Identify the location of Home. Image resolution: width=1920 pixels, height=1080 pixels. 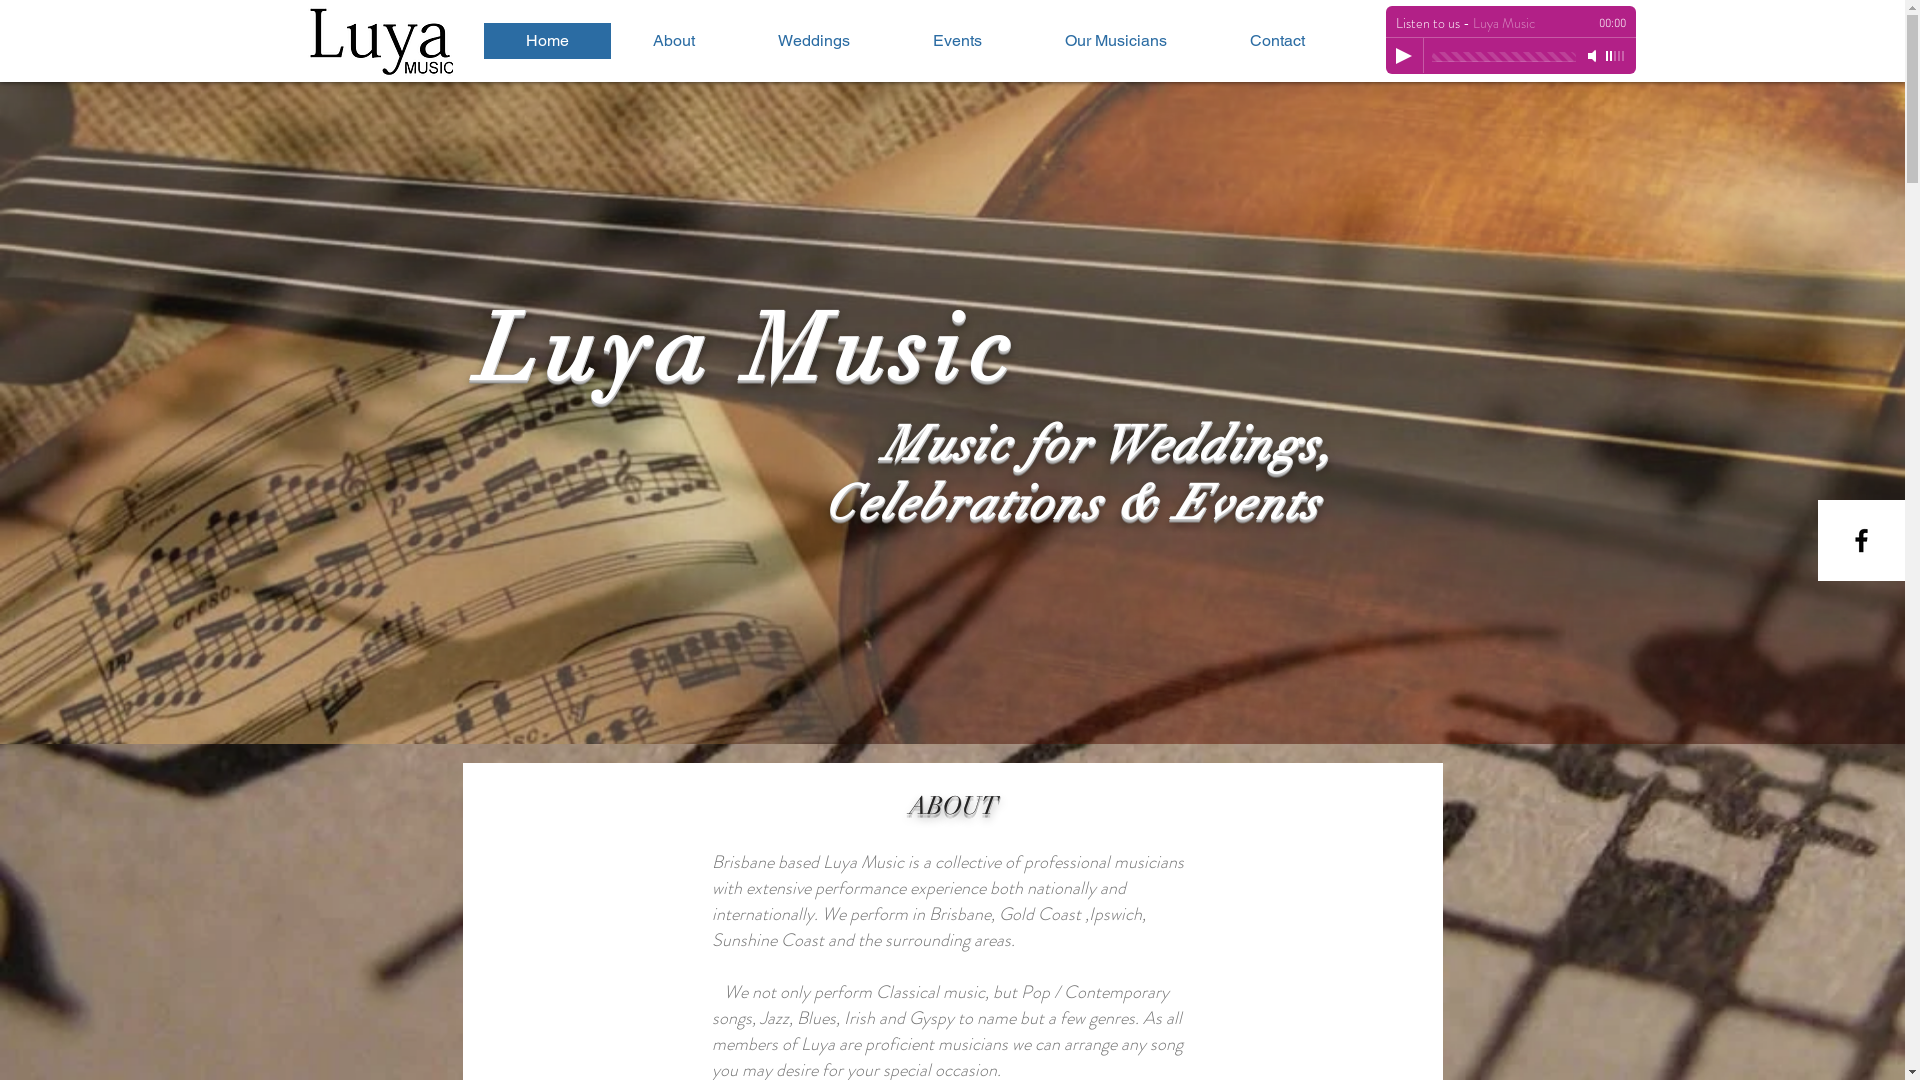
(548, 41).